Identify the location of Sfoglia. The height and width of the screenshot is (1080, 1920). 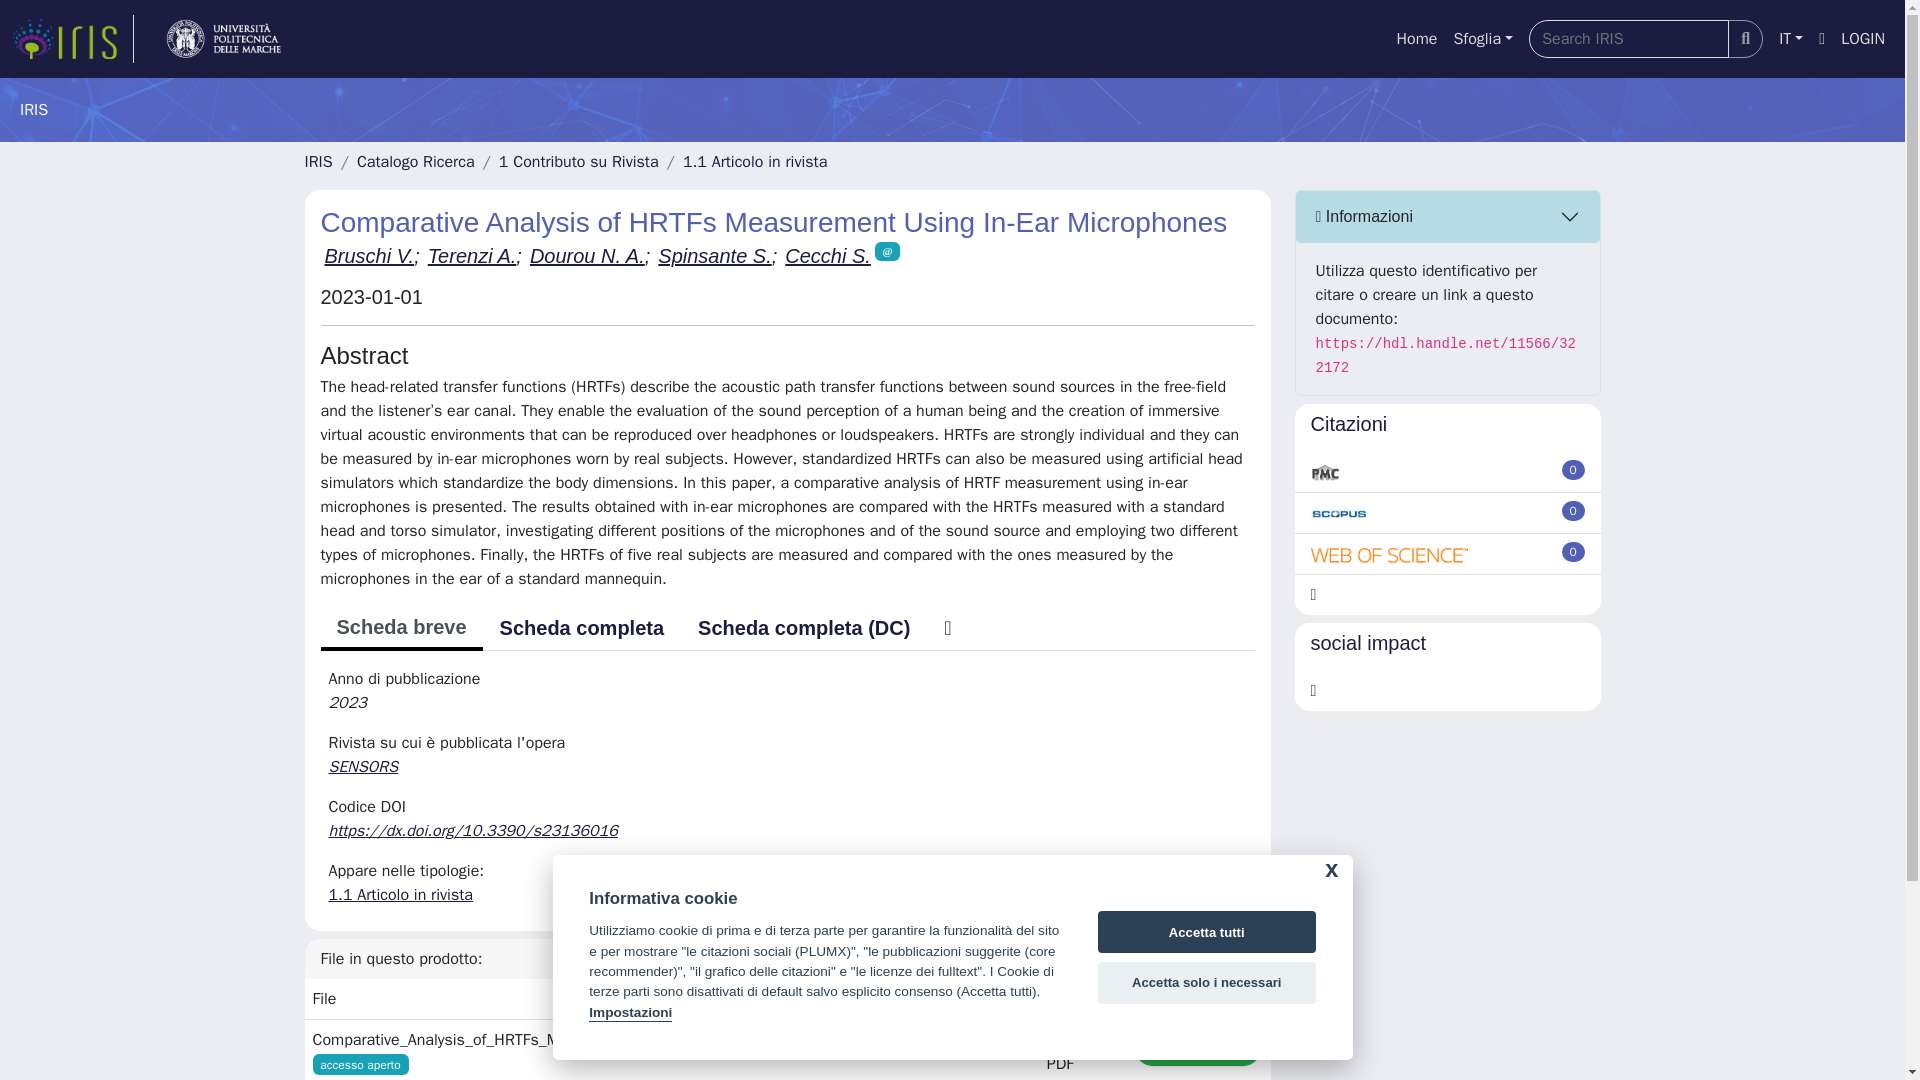
(1482, 39).